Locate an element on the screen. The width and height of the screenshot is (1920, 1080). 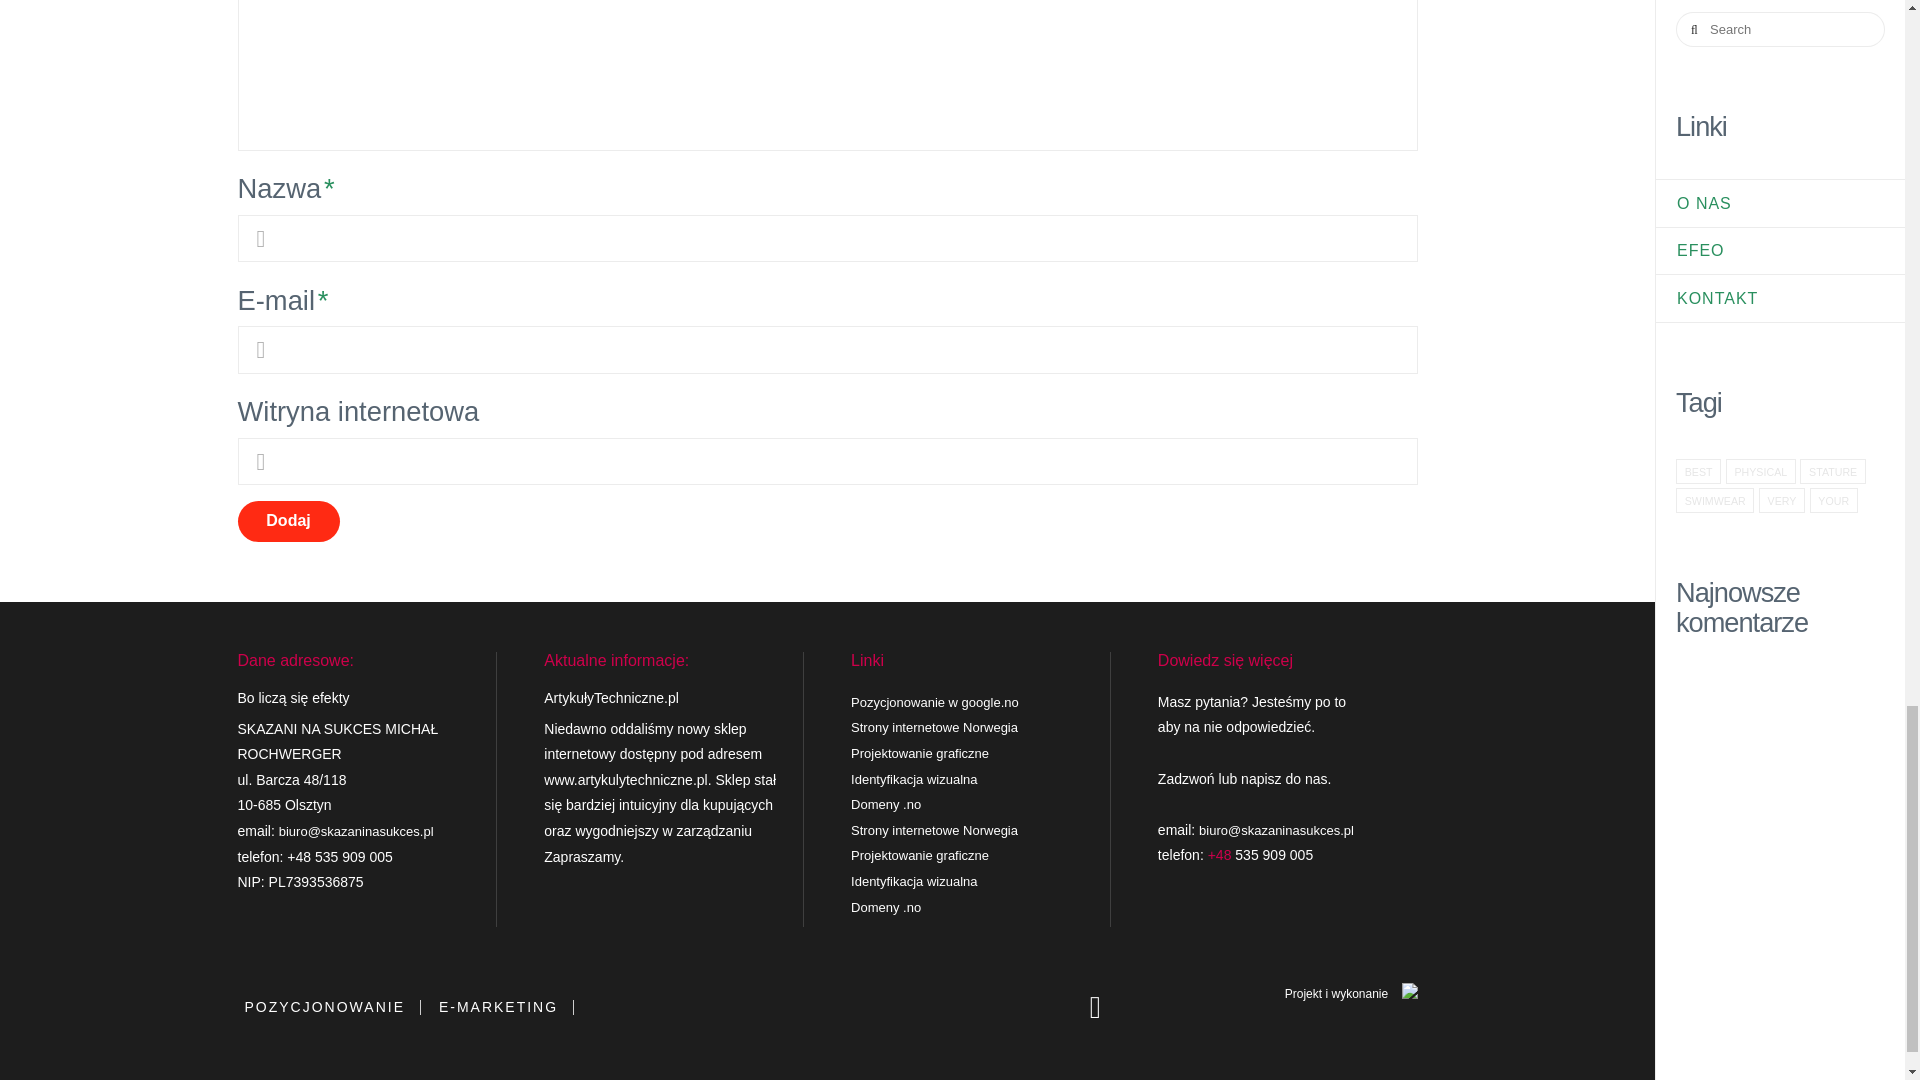
Pozycjonowanie w google.no is located at coordinates (934, 702).